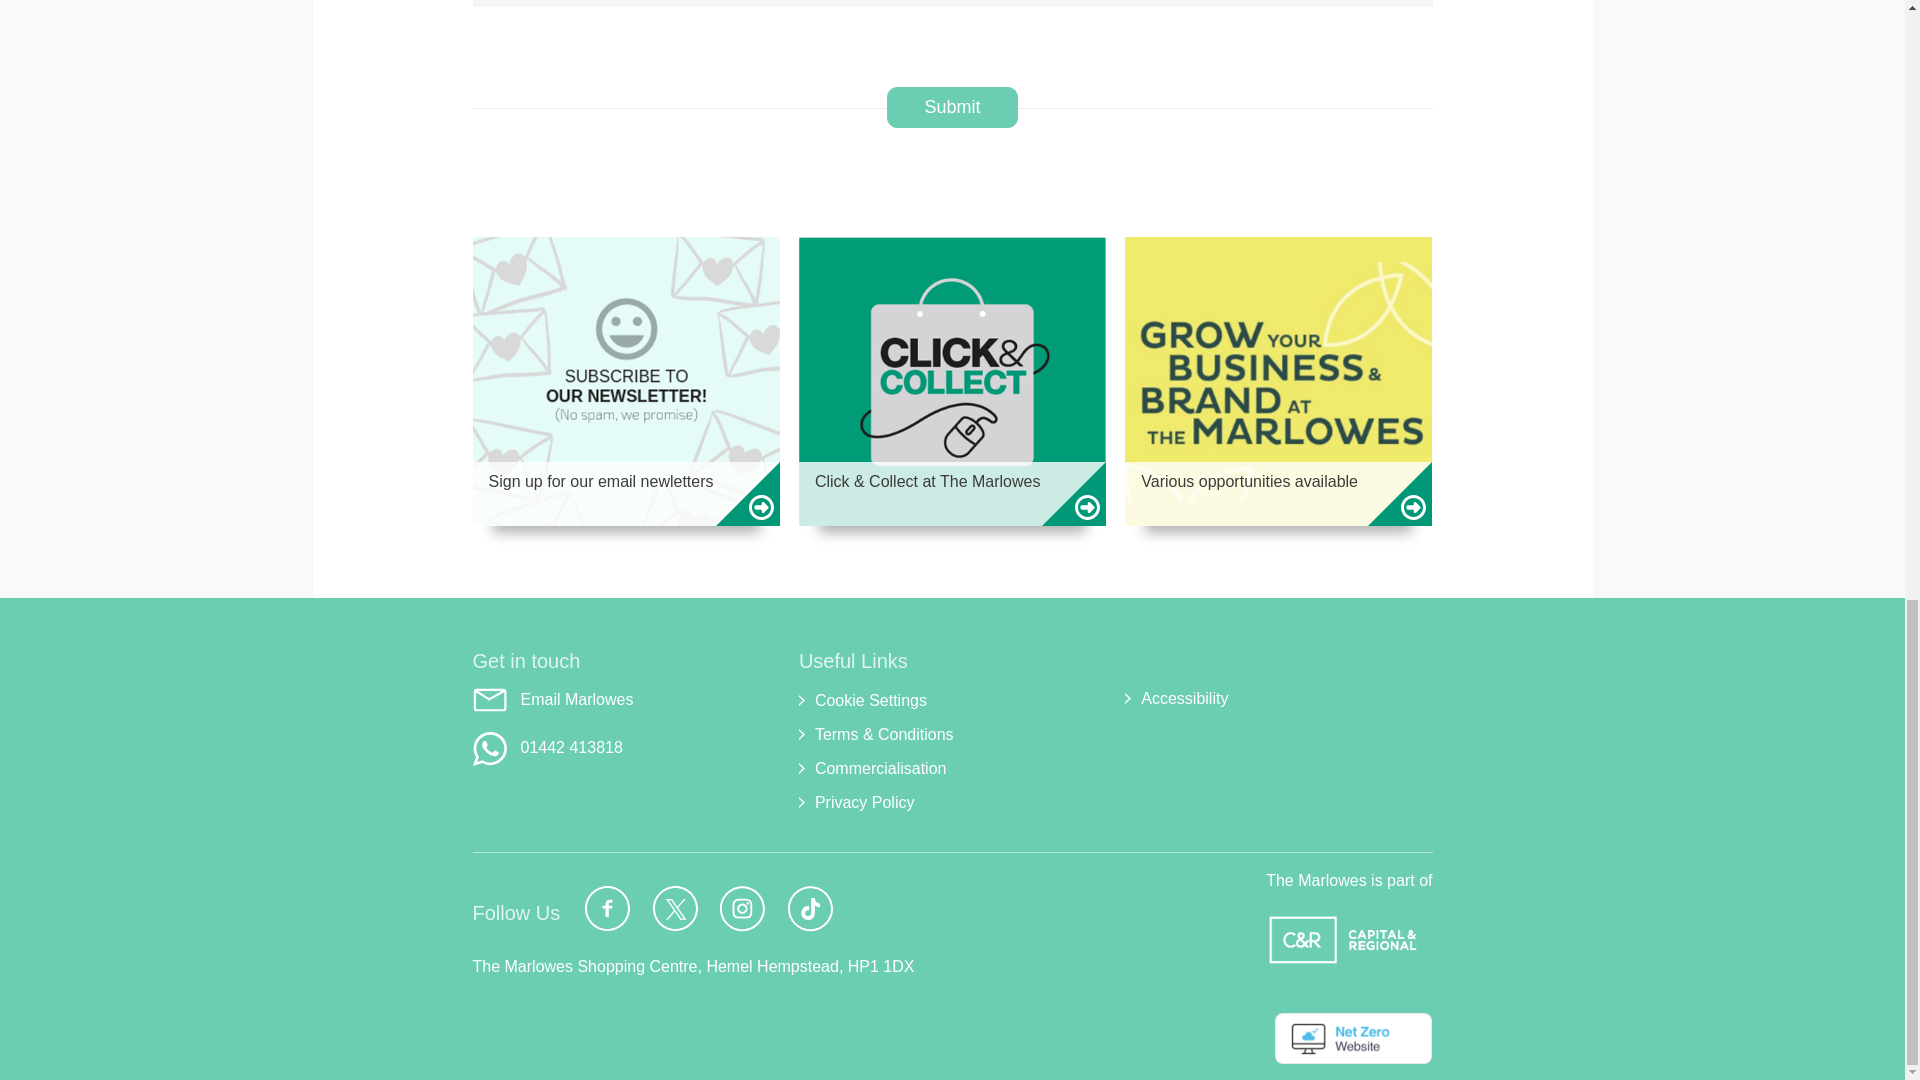 Image resolution: width=1920 pixels, height=1080 pixels. What do you see at coordinates (611, 908) in the screenshot?
I see `Visit The Marlowes on Facebook` at bounding box center [611, 908].